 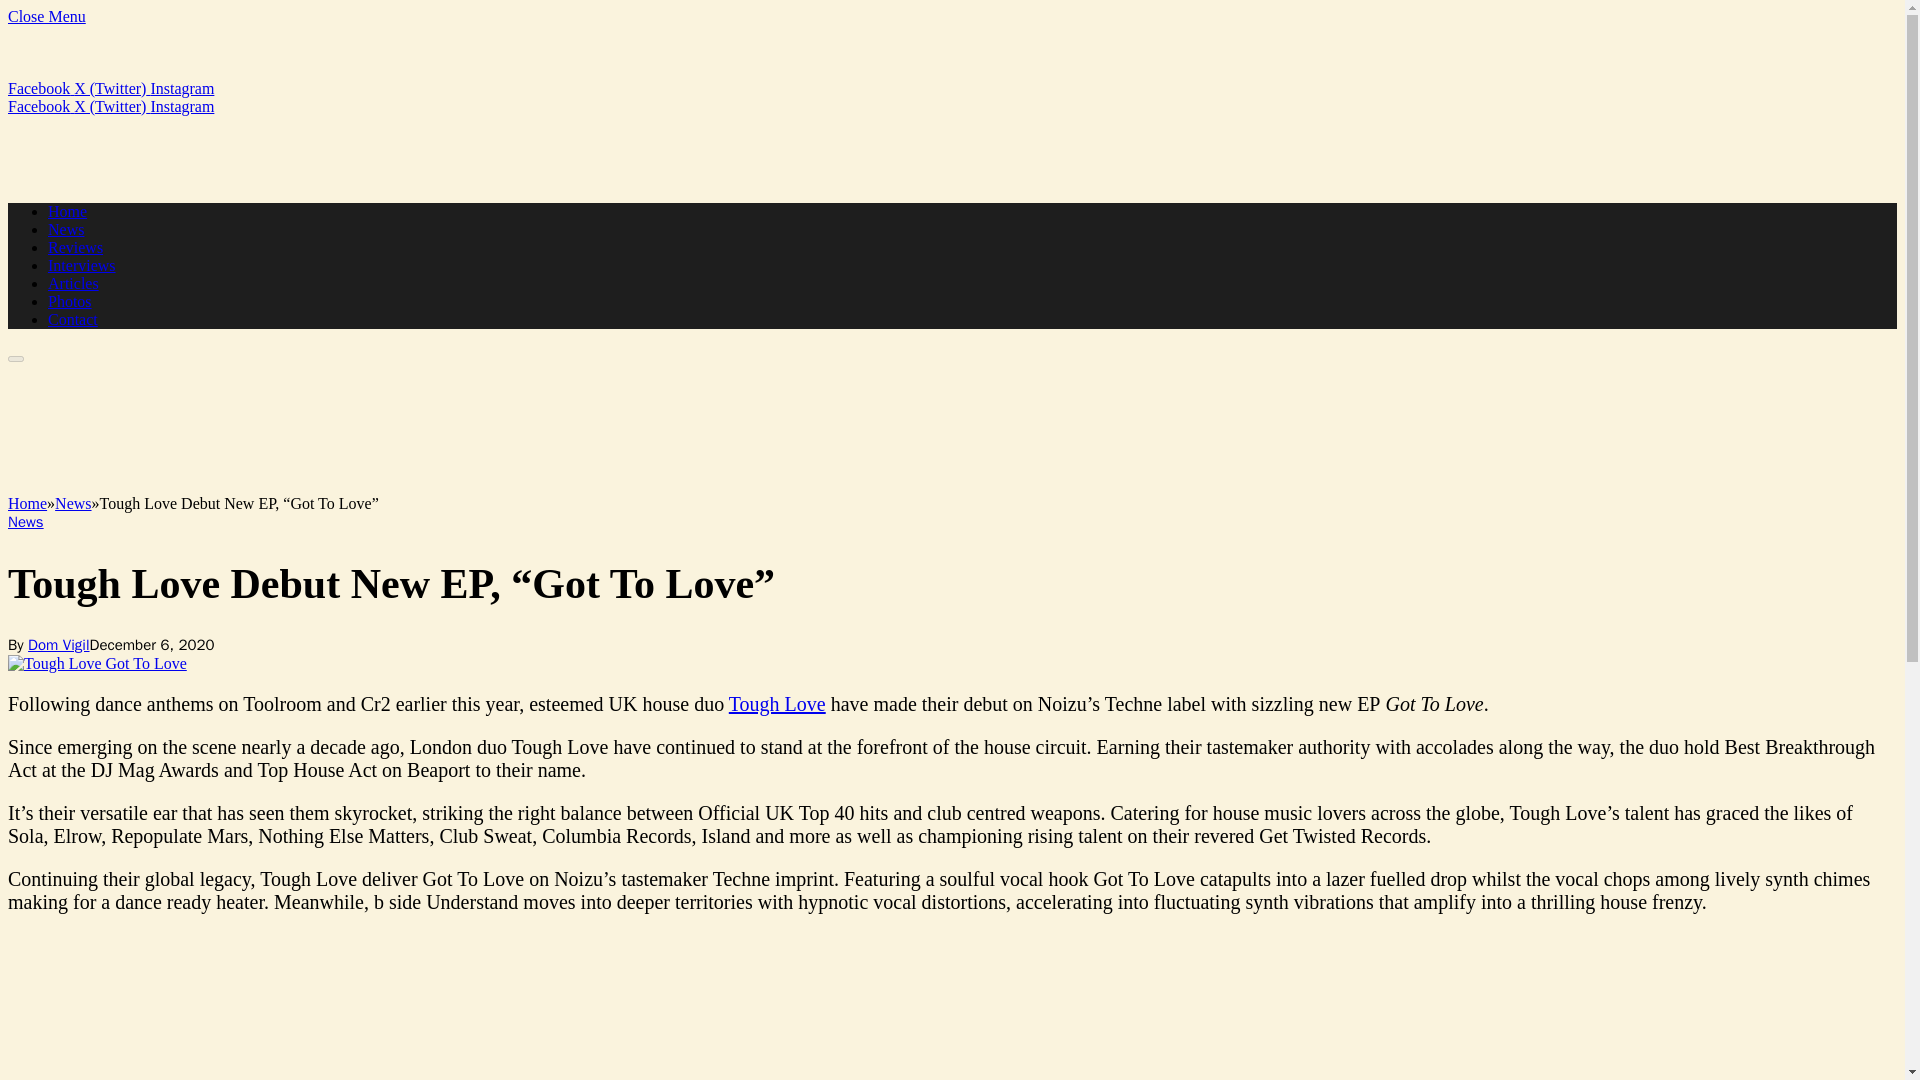 What do you see at coordinates (181, 106) in the screenshot?
I see `Instagram` at bounding box center [181, 106].